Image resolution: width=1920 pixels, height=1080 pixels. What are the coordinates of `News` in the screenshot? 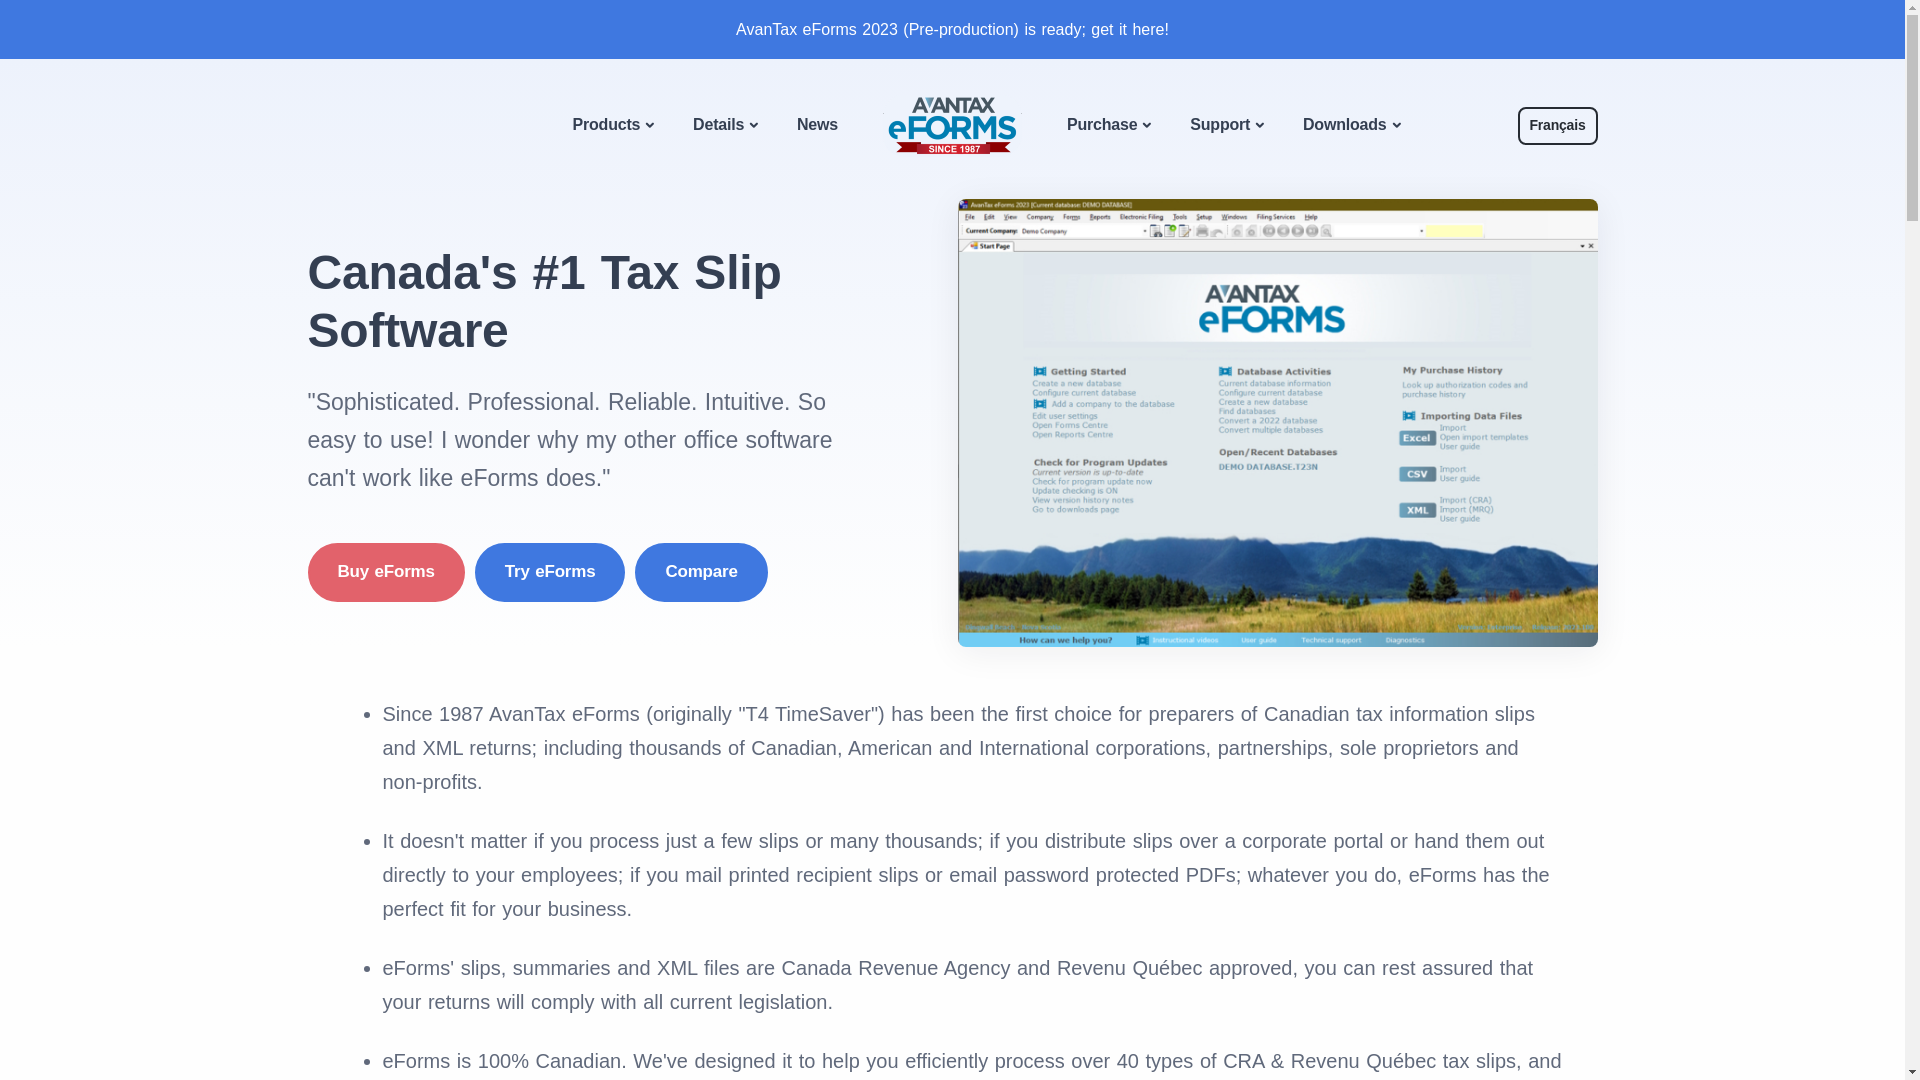 It's located at (818, 124).